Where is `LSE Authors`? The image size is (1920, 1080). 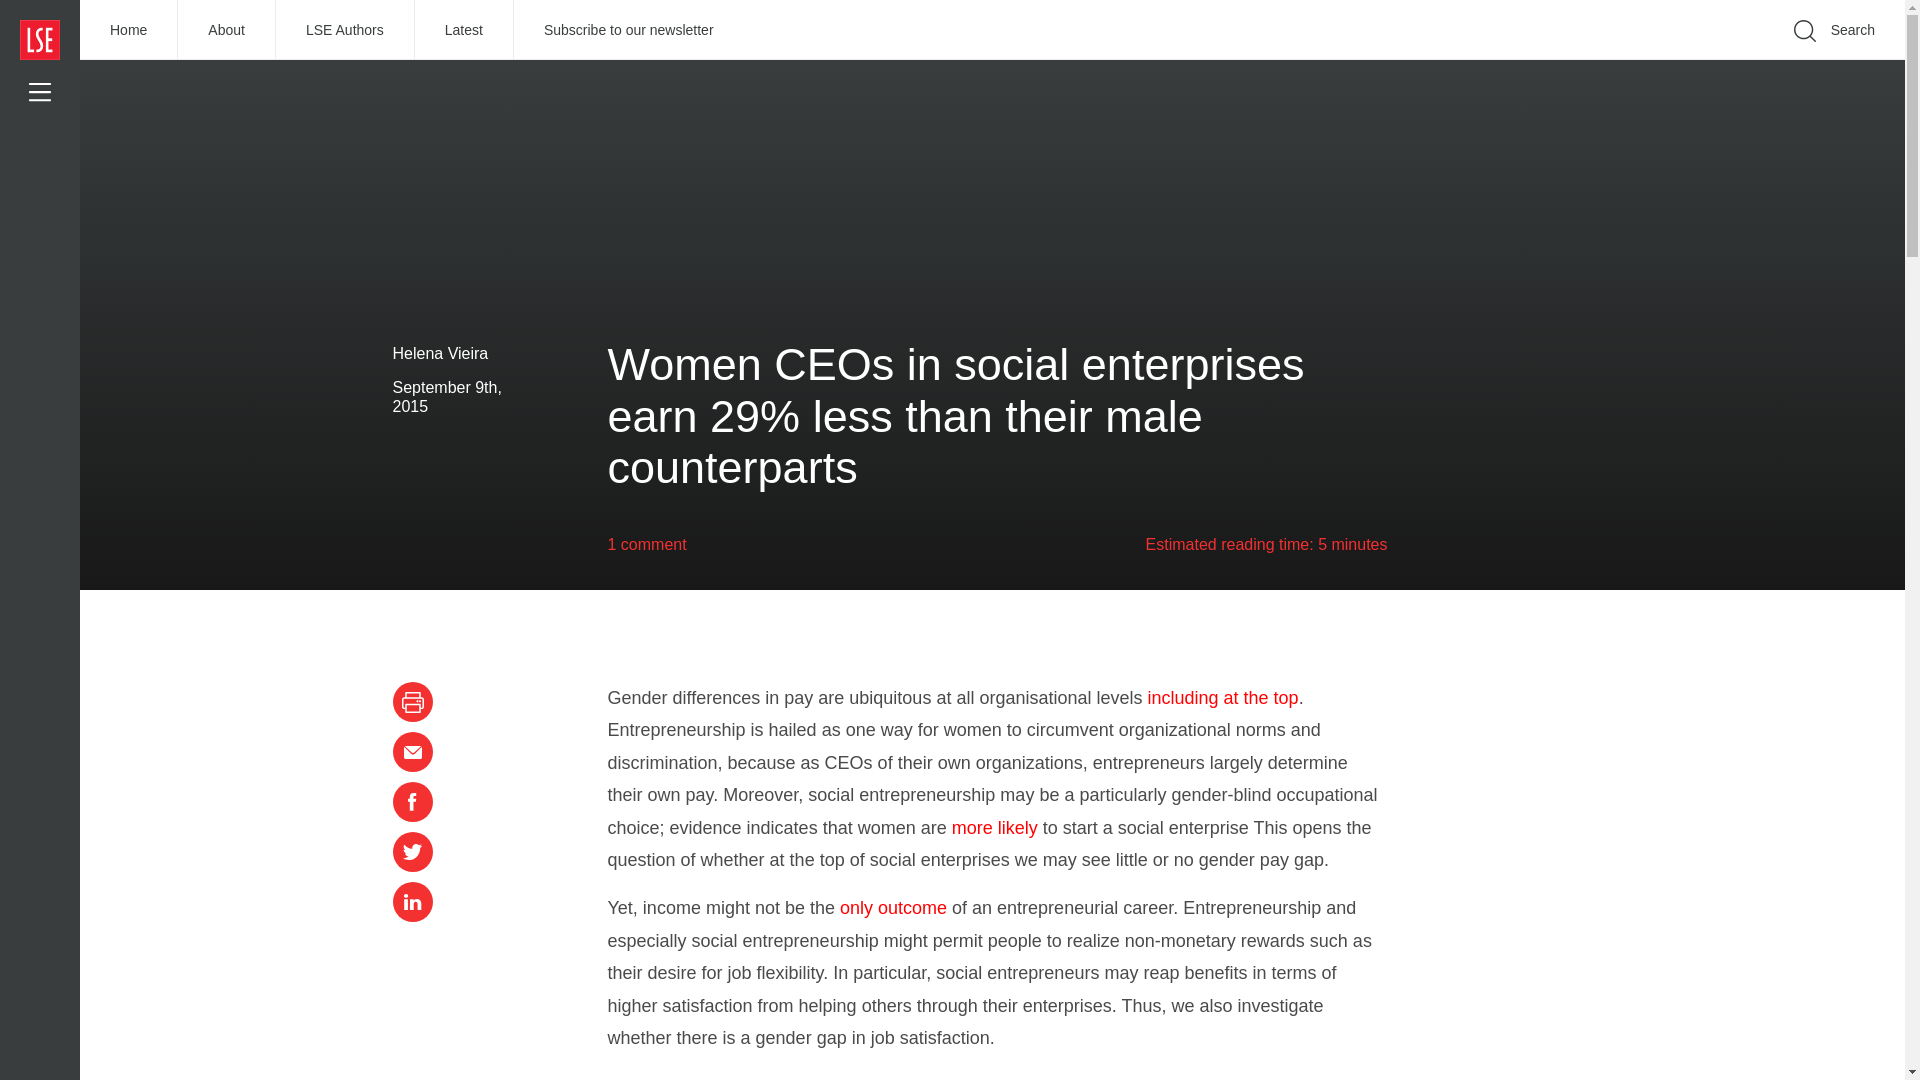 LSE Authors is located at coordinates (345, 30).